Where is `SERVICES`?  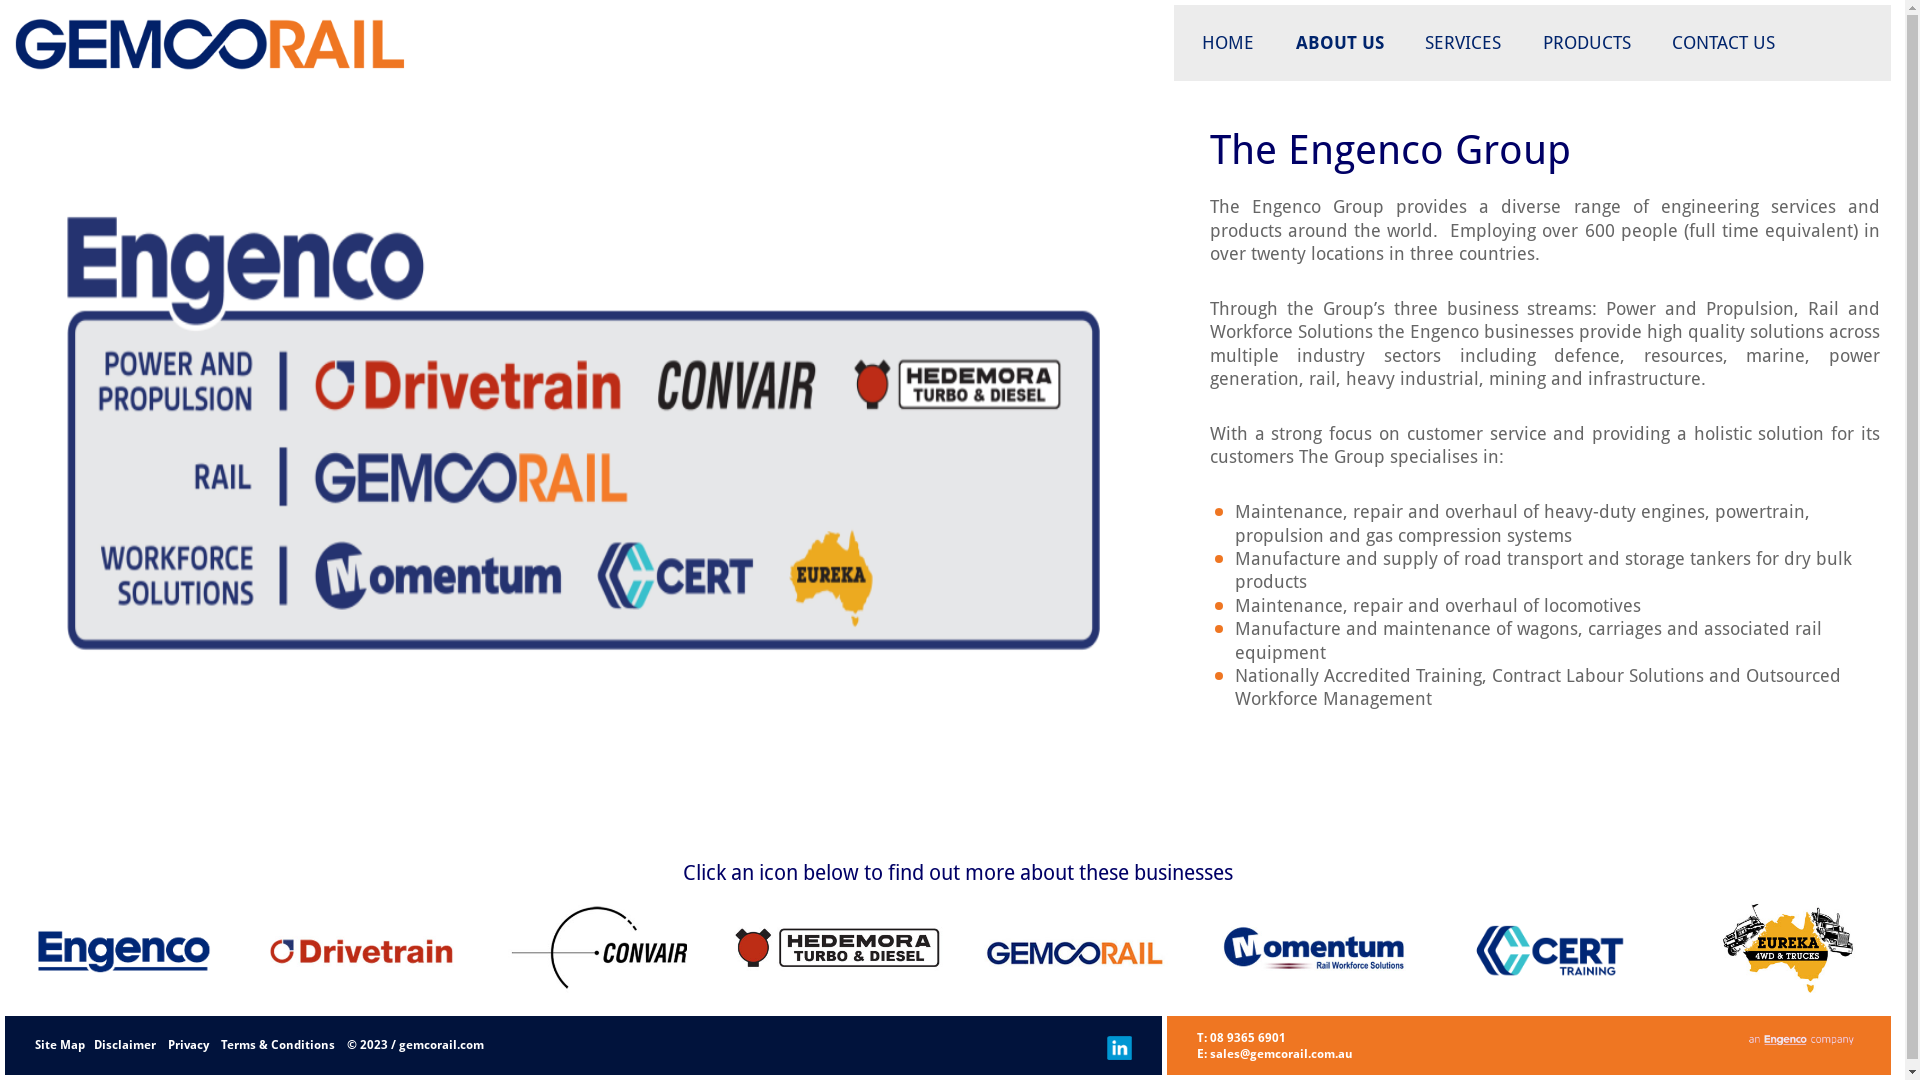 SERVICES is located at coordinates (1464, 43).